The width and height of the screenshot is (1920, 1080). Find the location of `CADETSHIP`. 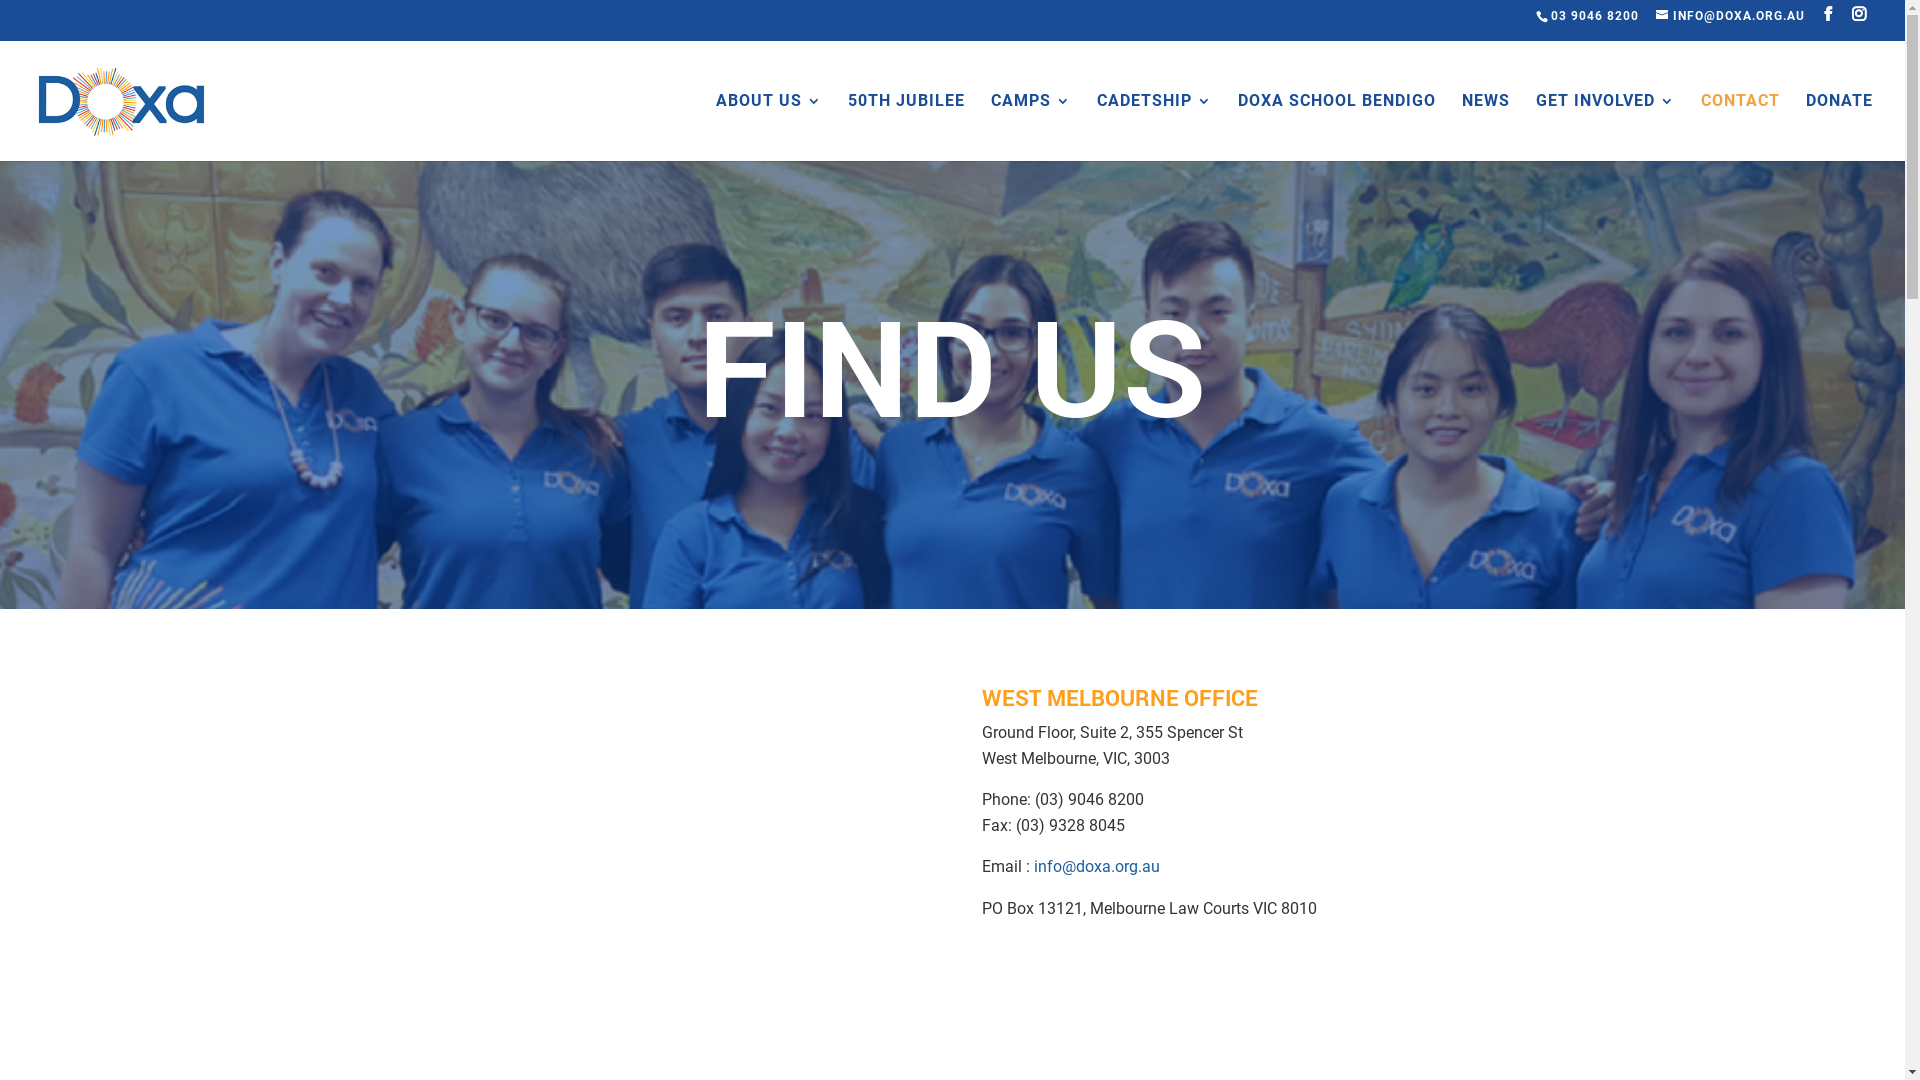

CADETSHIP is located at coordinates (1154, 122).